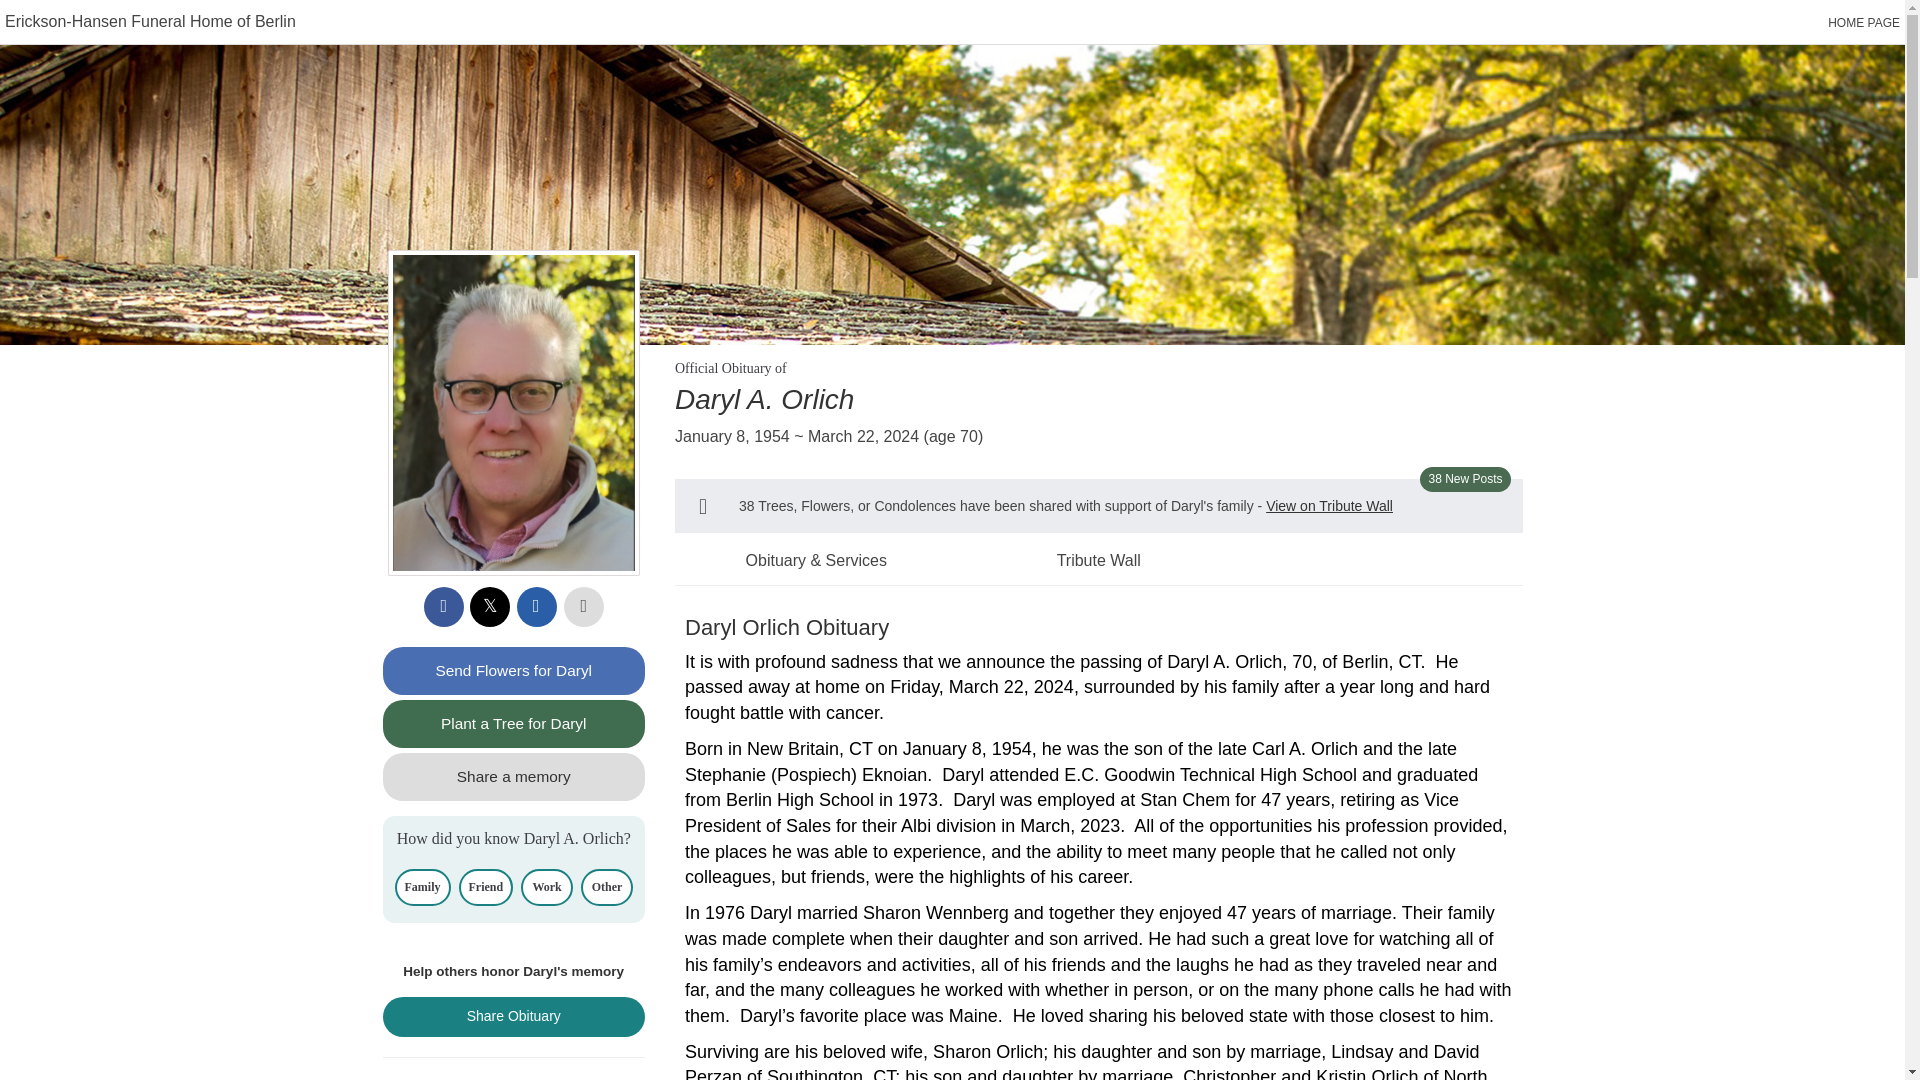 Image resolution: width=1920 pixels, height=1080 pixels. What do you see at coordinates (514, 670) in the screenshot?
I see `Send Flowers for Daryl` at bounding box center [514, 670].